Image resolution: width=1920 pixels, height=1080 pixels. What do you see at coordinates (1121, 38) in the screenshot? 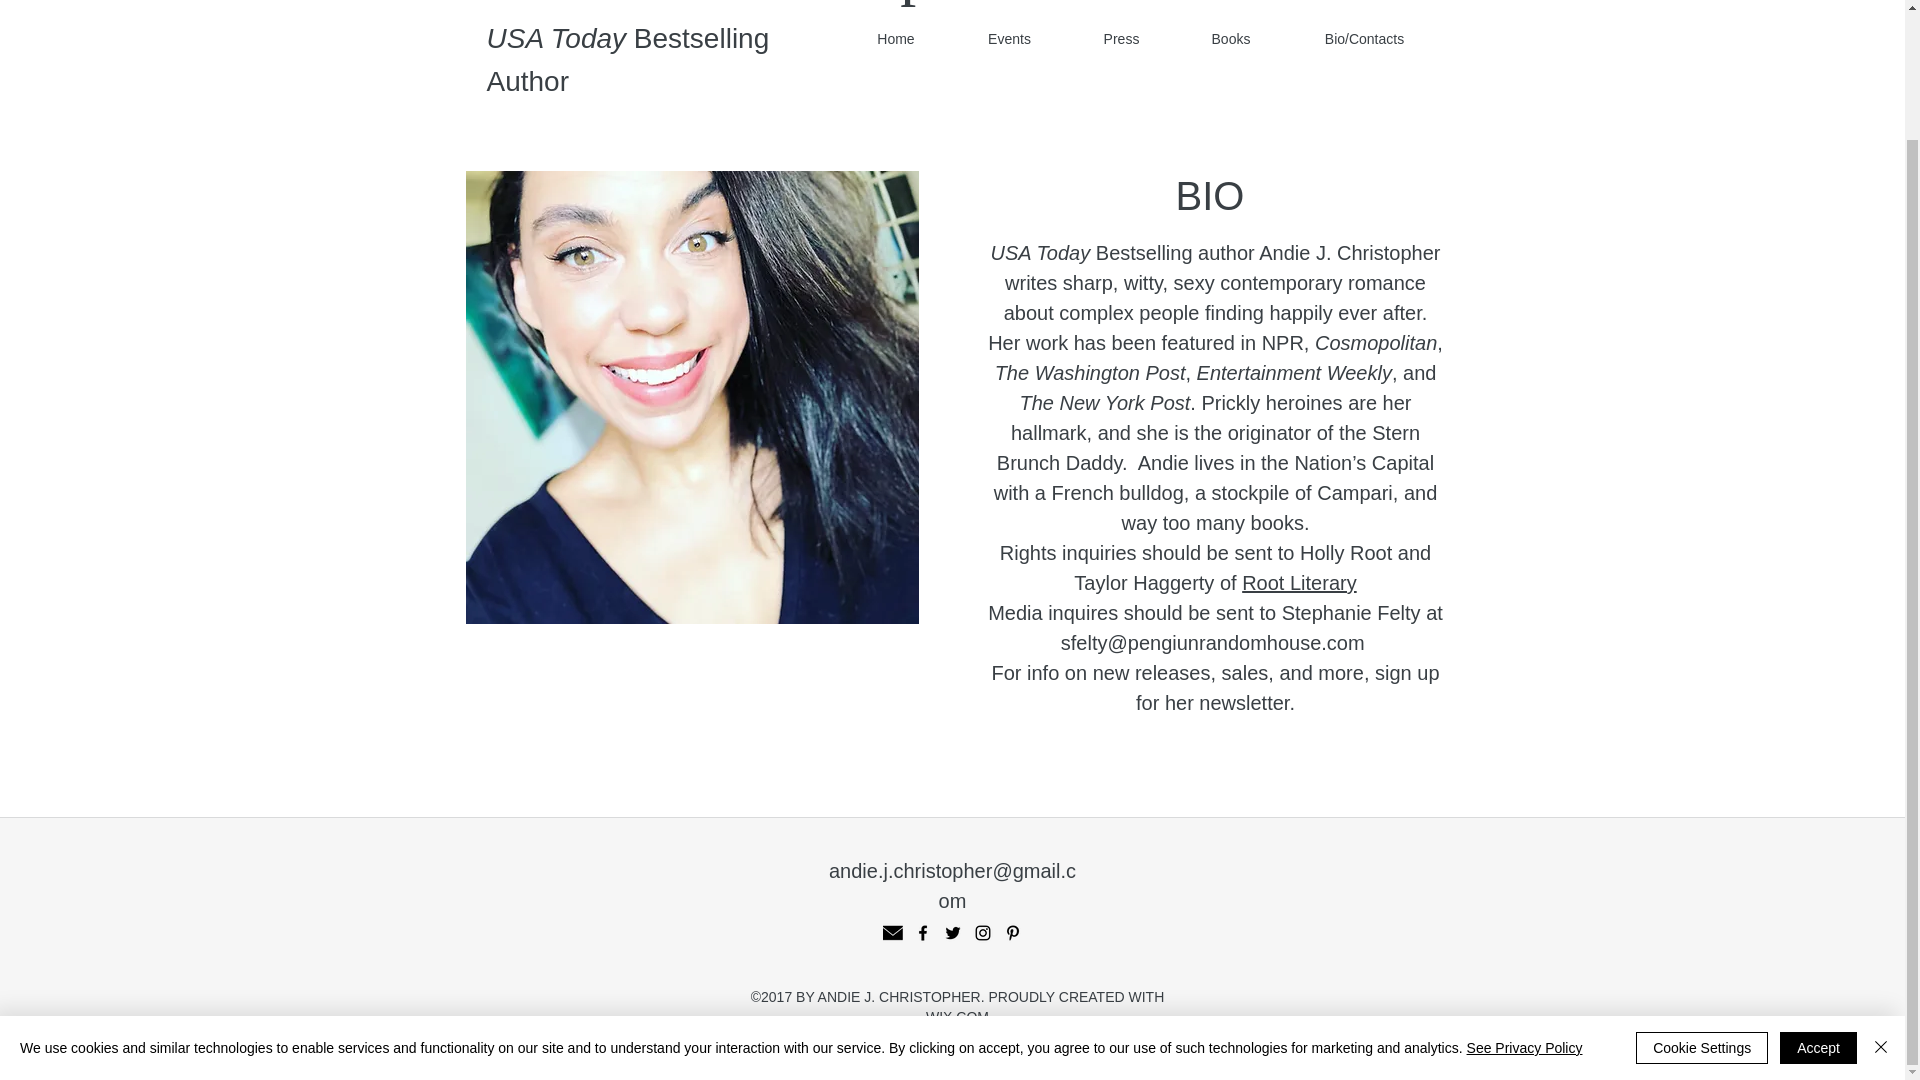
I see `Press` at bounding box center [1121, 38].